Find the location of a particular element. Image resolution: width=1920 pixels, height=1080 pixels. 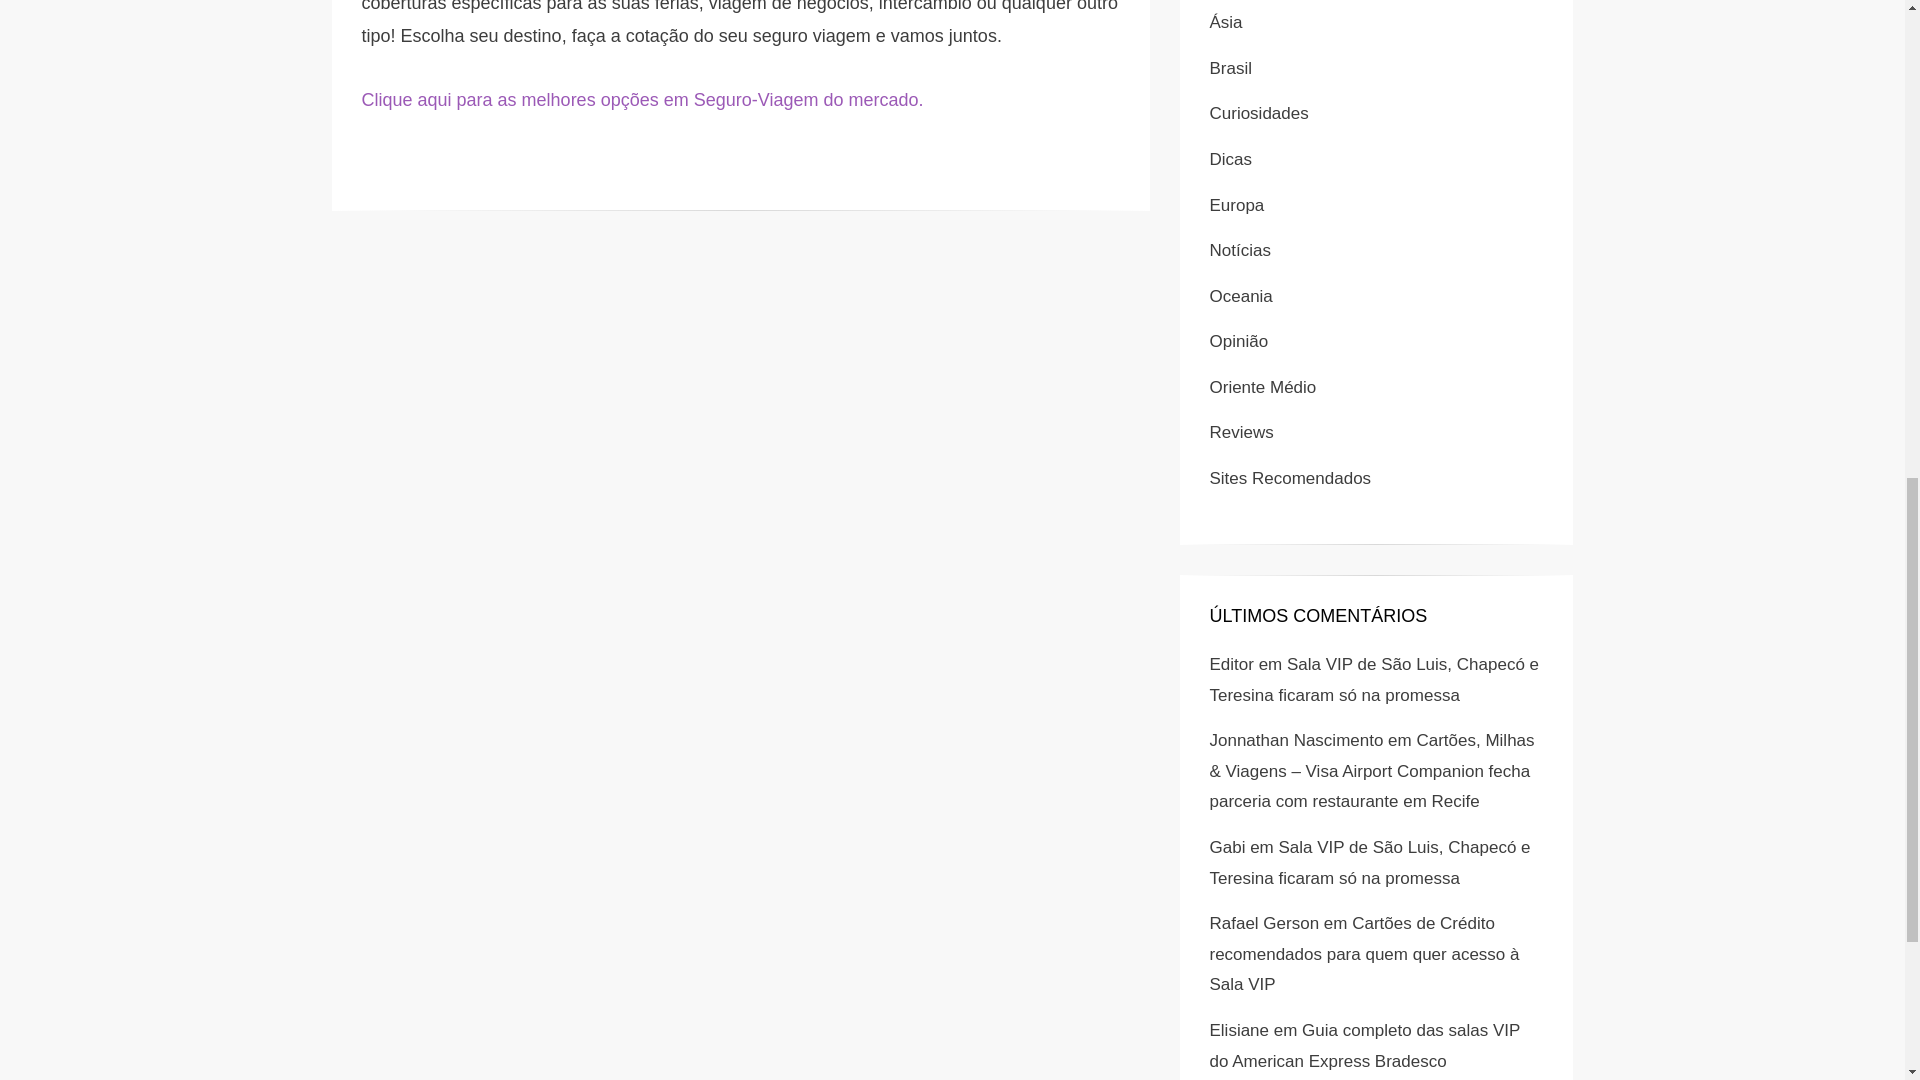

Sites Recomendados is located at coordinates (1290, 478).